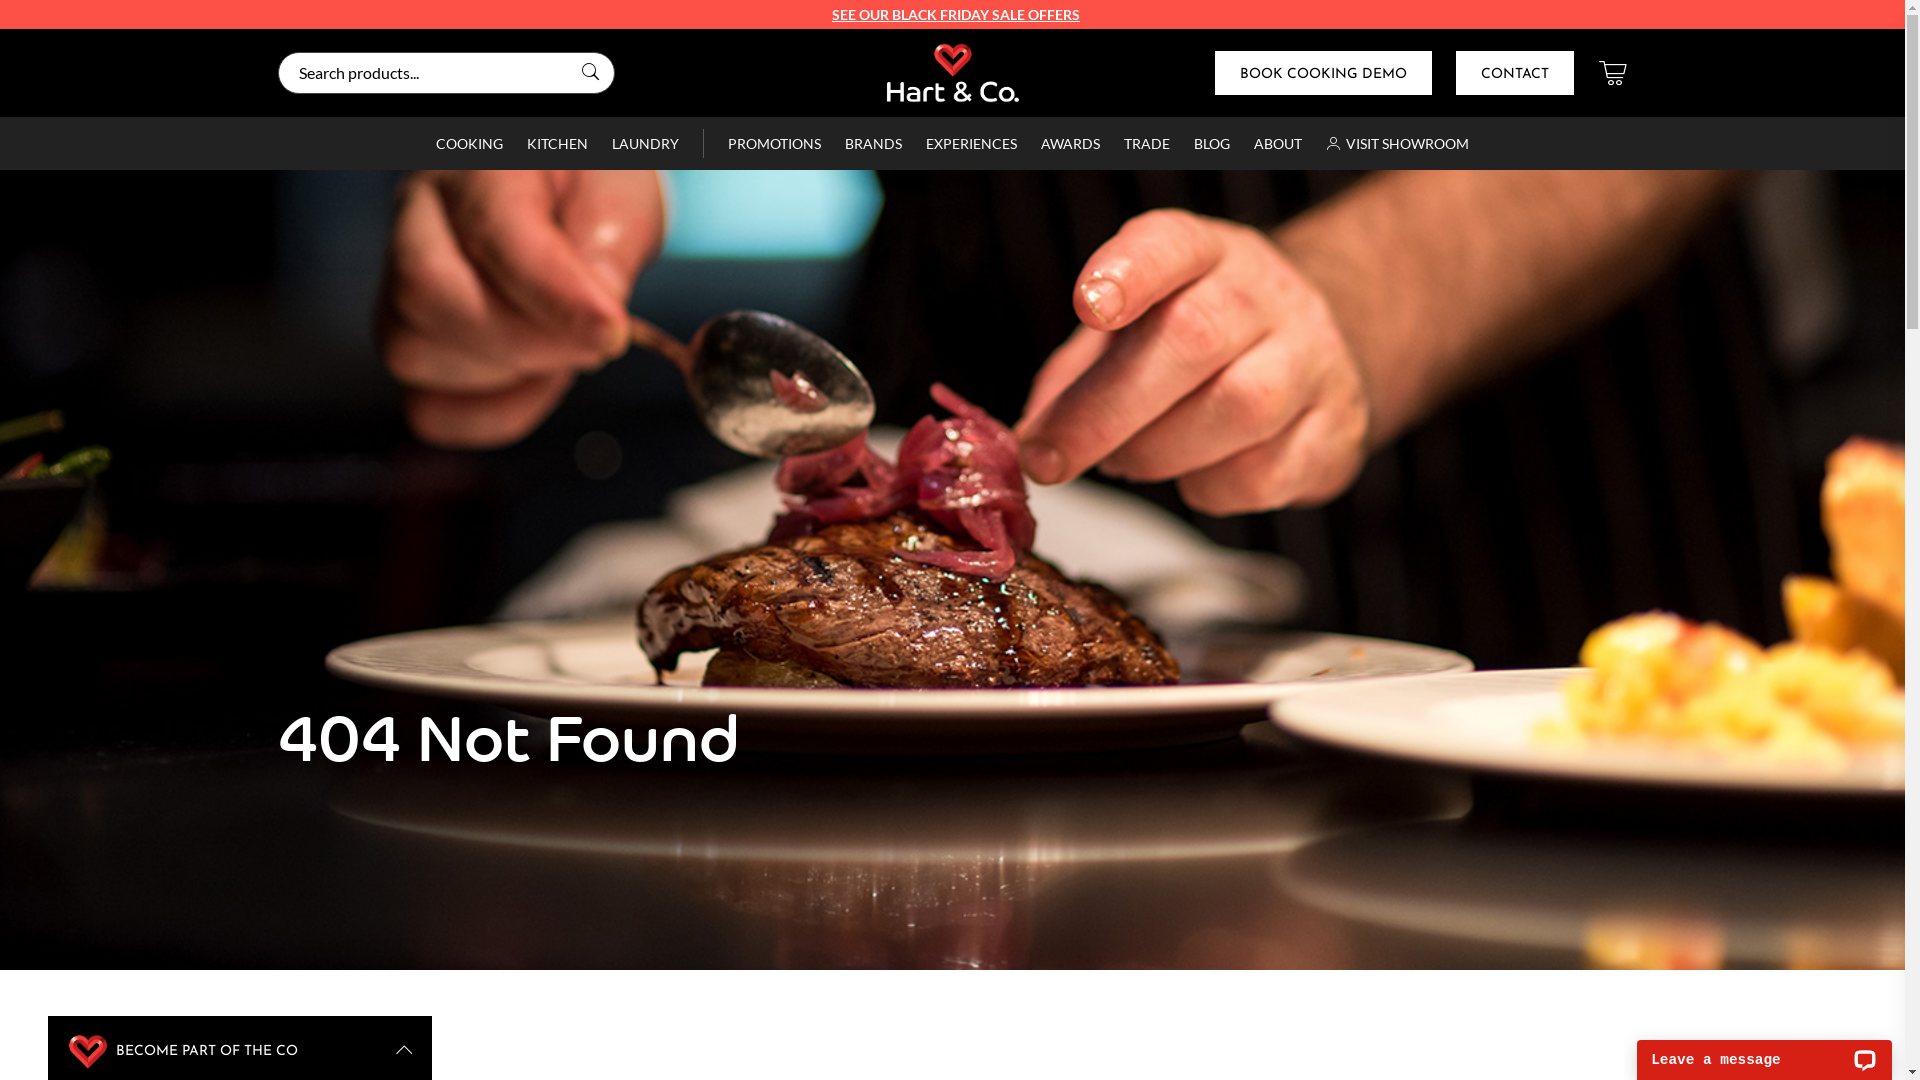 The image size is (1920, 1080). I want to click on PROMOTIONS, so click(774, 144).